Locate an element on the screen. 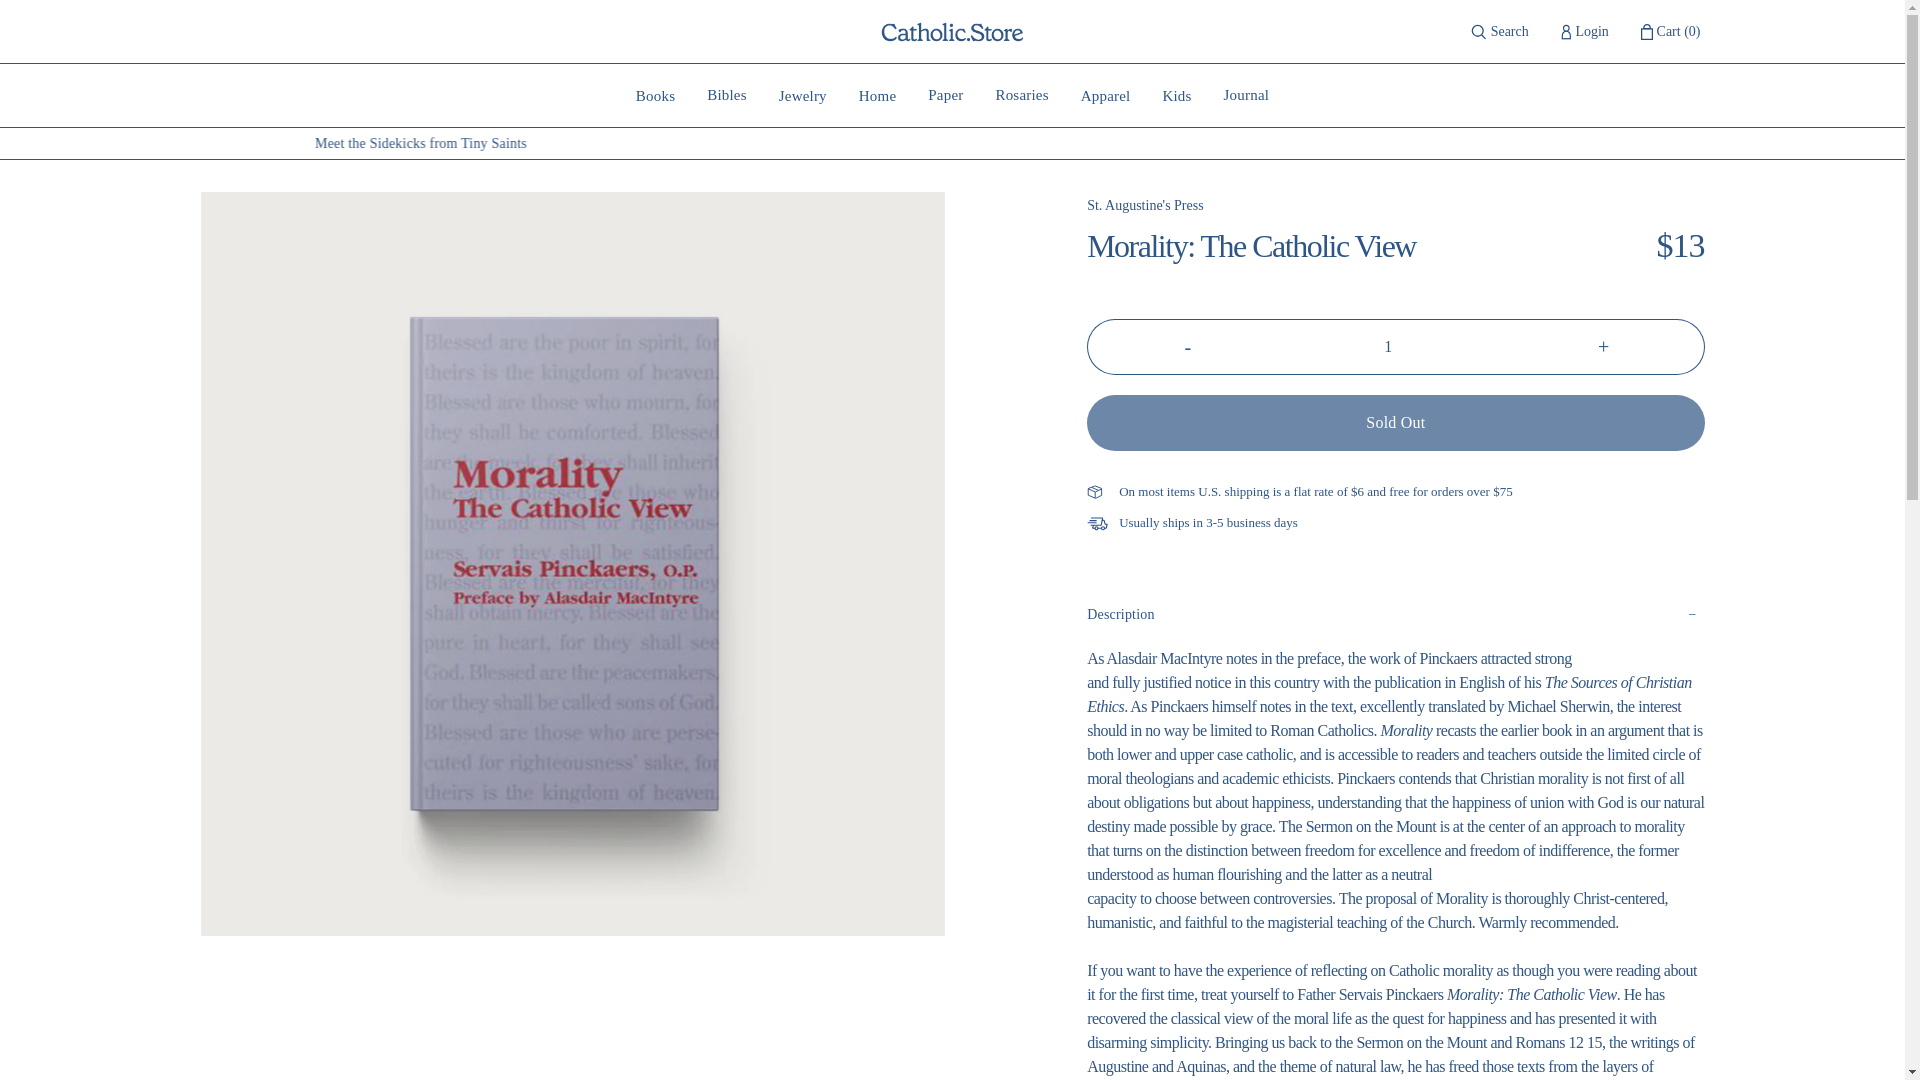 The width and height of the screenshot is (1920, 1080). Apparel is located at coordinates (1246, 95).